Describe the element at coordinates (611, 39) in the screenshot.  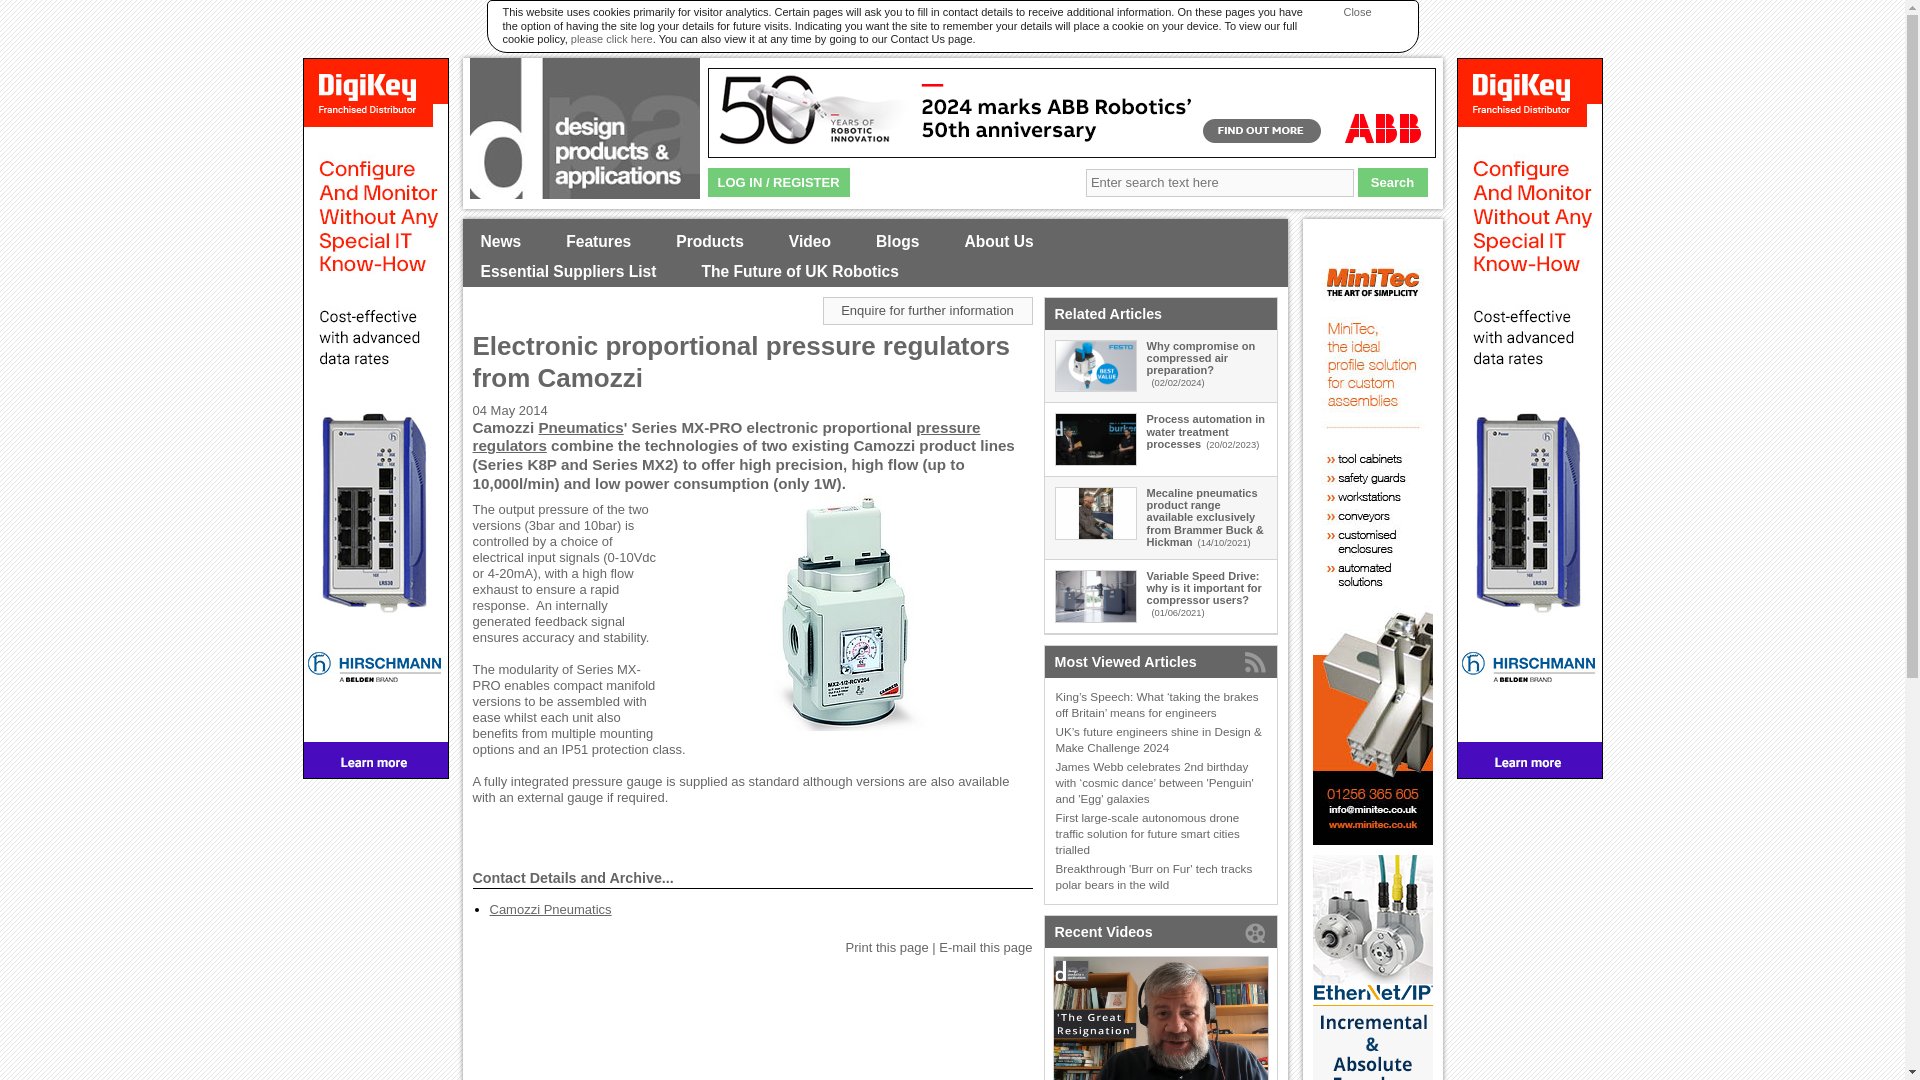
I see `please click here` at that location.